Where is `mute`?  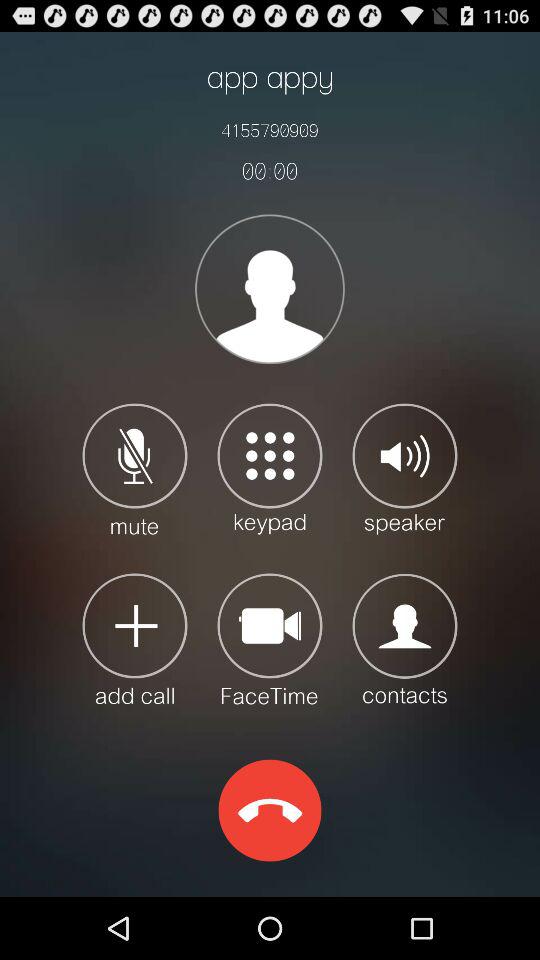 mute is located at coordinates (134, 468).